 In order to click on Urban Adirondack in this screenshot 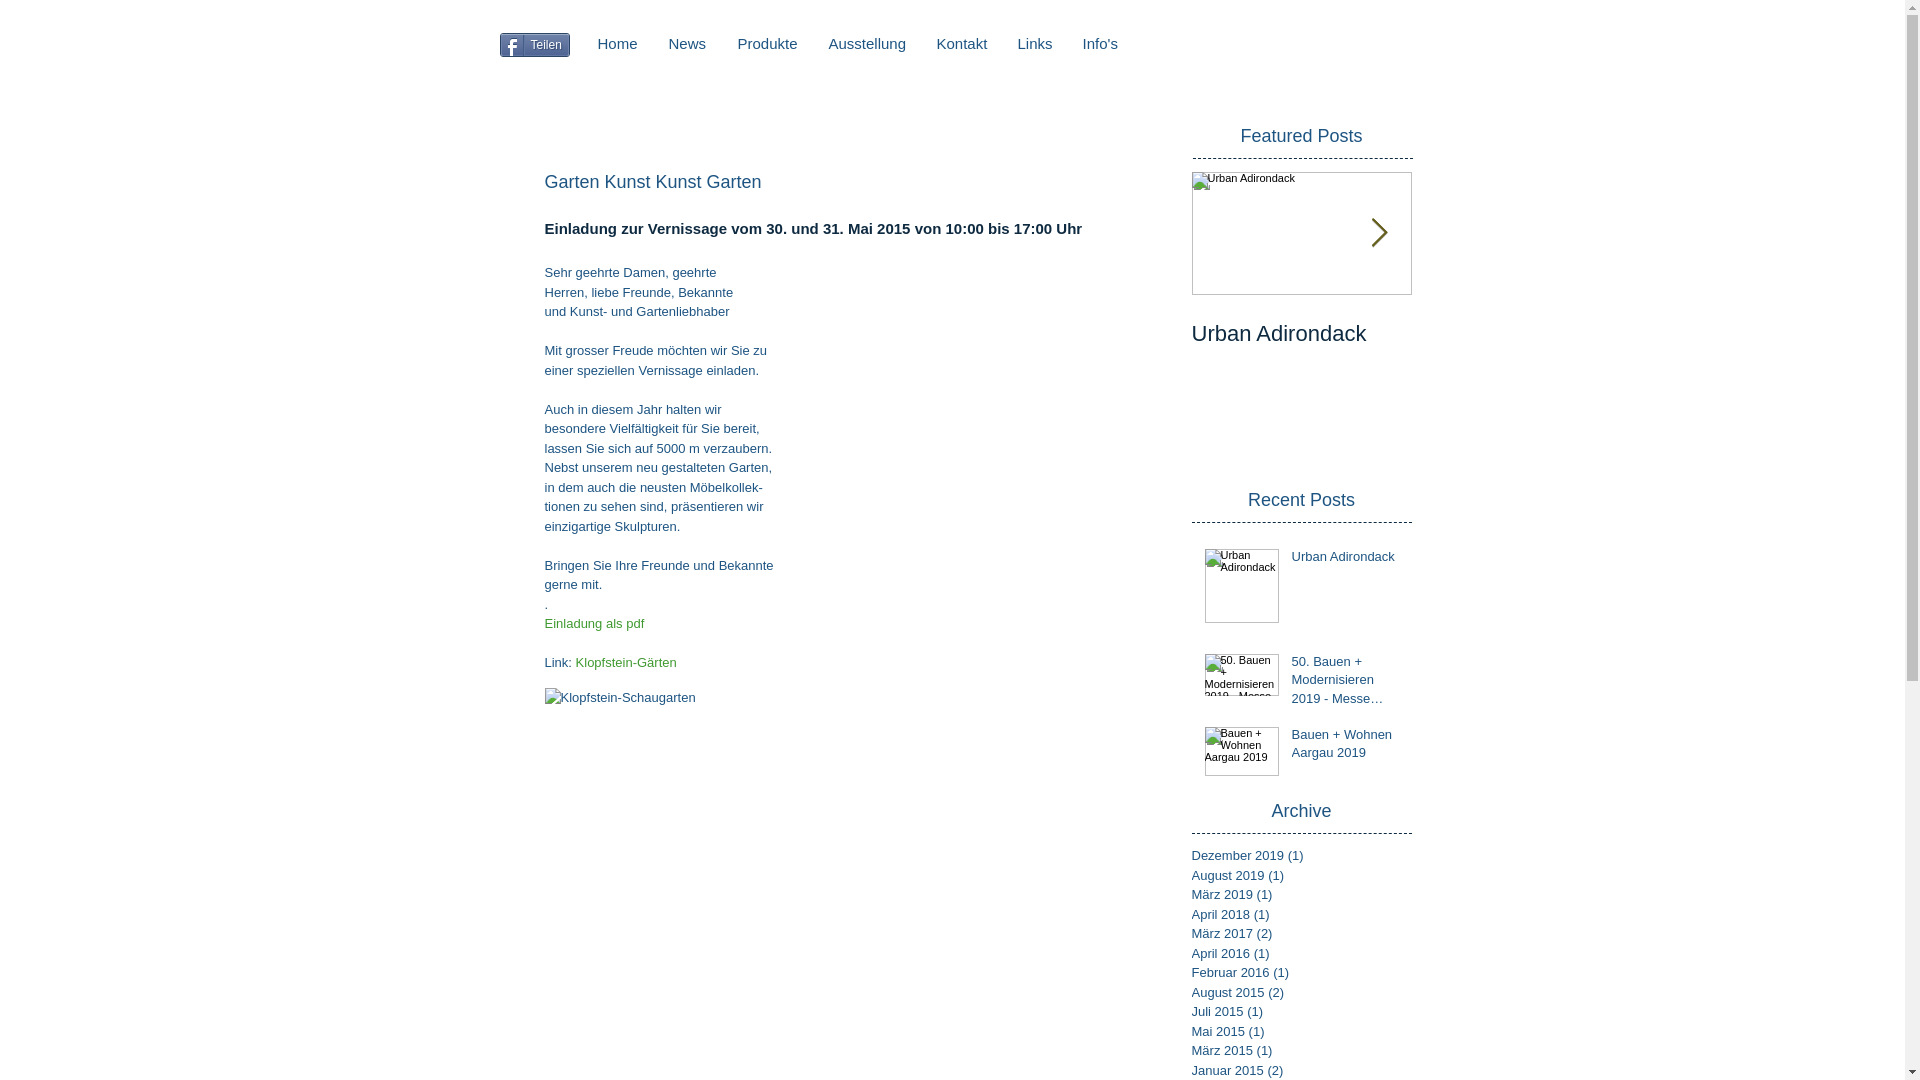, I will do `click(1302, 334)`.